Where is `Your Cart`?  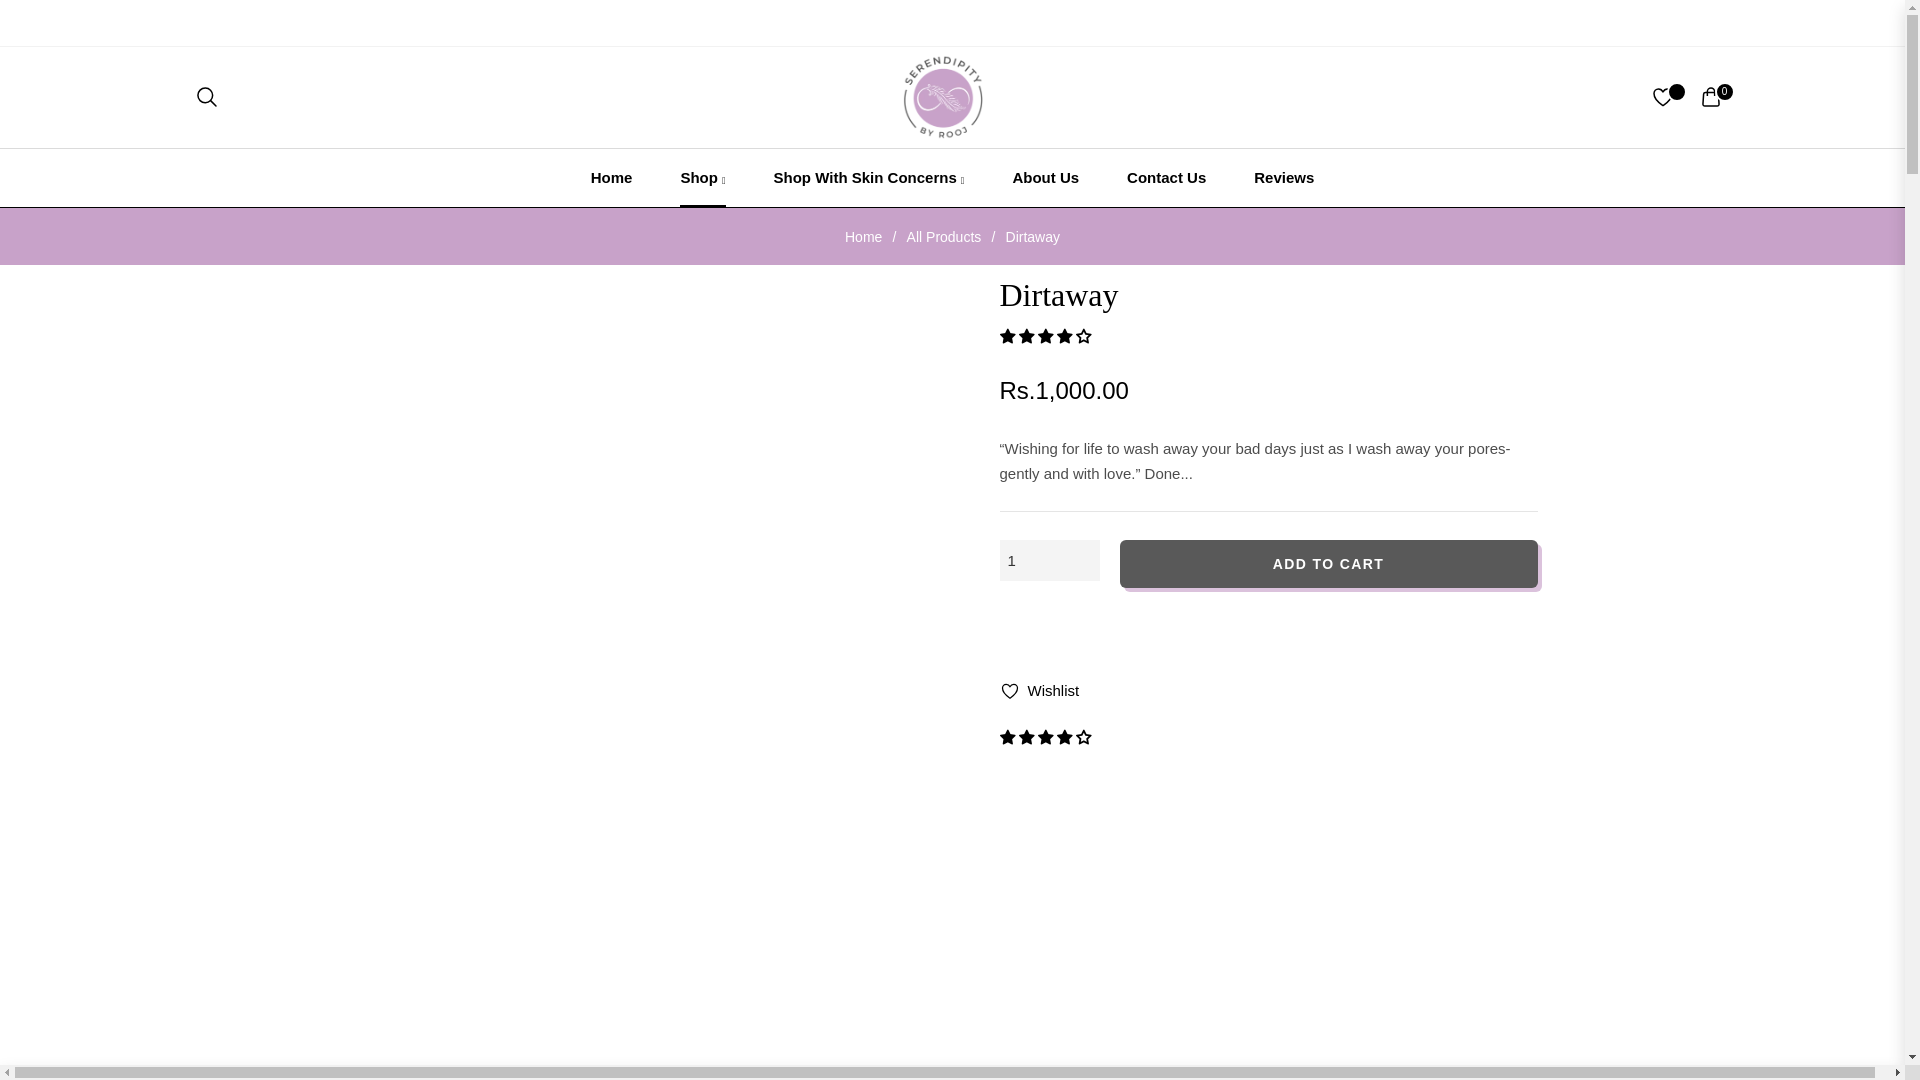
Your Cart is located at coordinates (1710, 97).